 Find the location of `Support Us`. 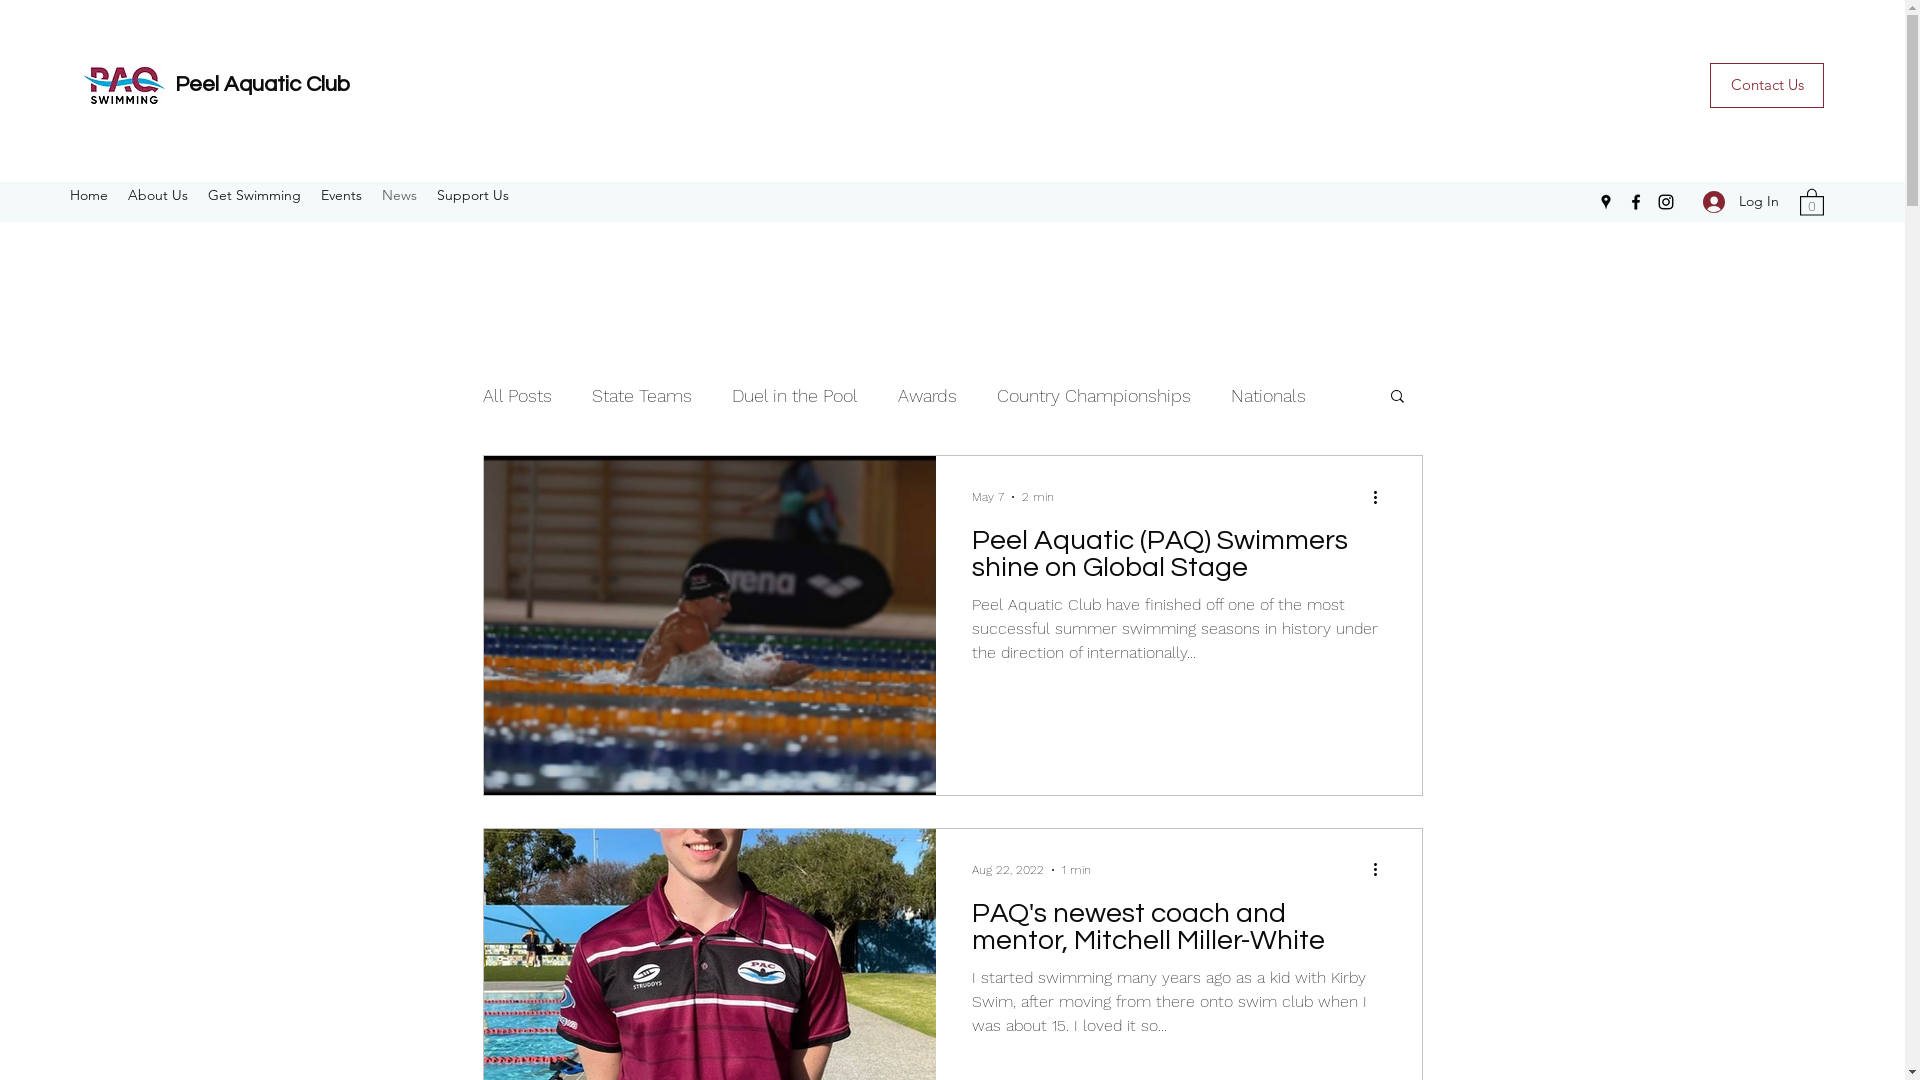

Support Us is located at coordinates (473, 195).